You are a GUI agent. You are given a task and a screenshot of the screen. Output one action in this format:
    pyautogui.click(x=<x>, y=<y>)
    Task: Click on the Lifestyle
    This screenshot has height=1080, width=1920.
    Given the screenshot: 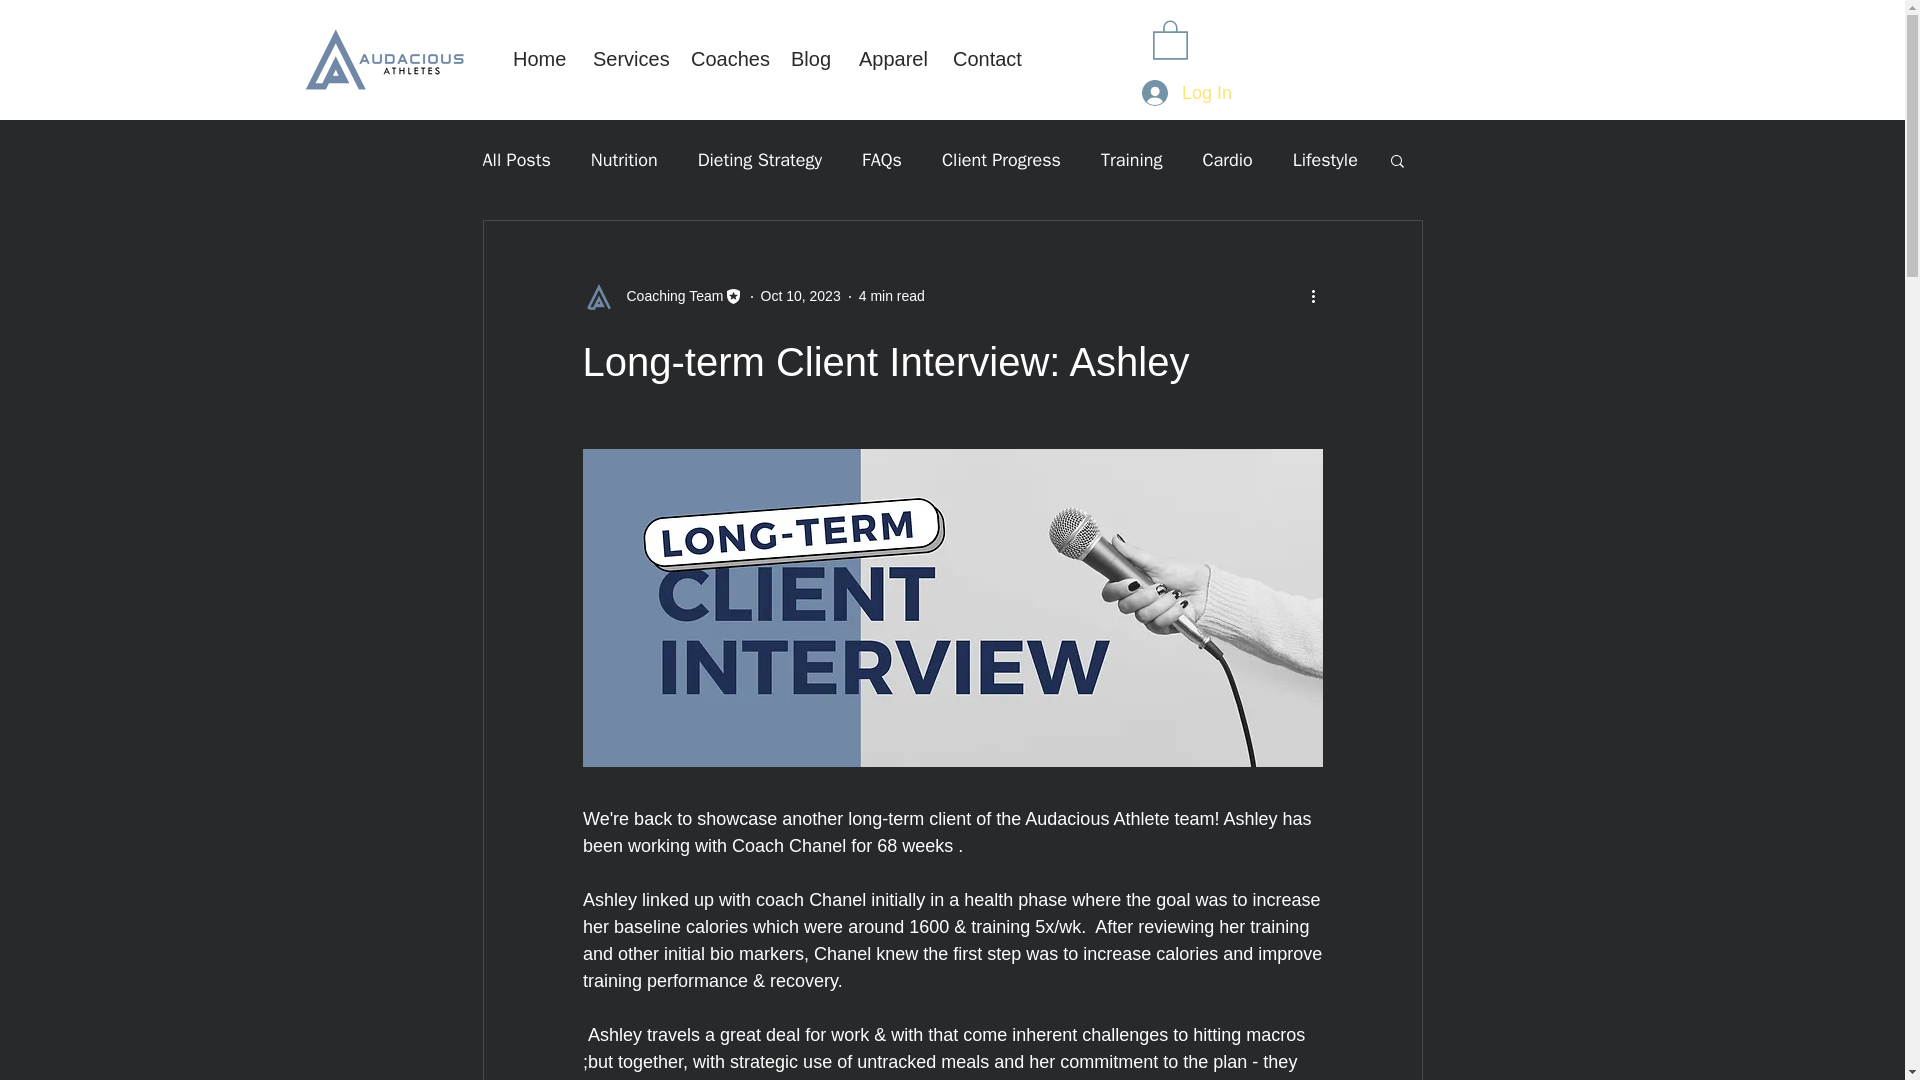 What is the action you would take?
    pyautogui.click(x=1324, y=159)
    